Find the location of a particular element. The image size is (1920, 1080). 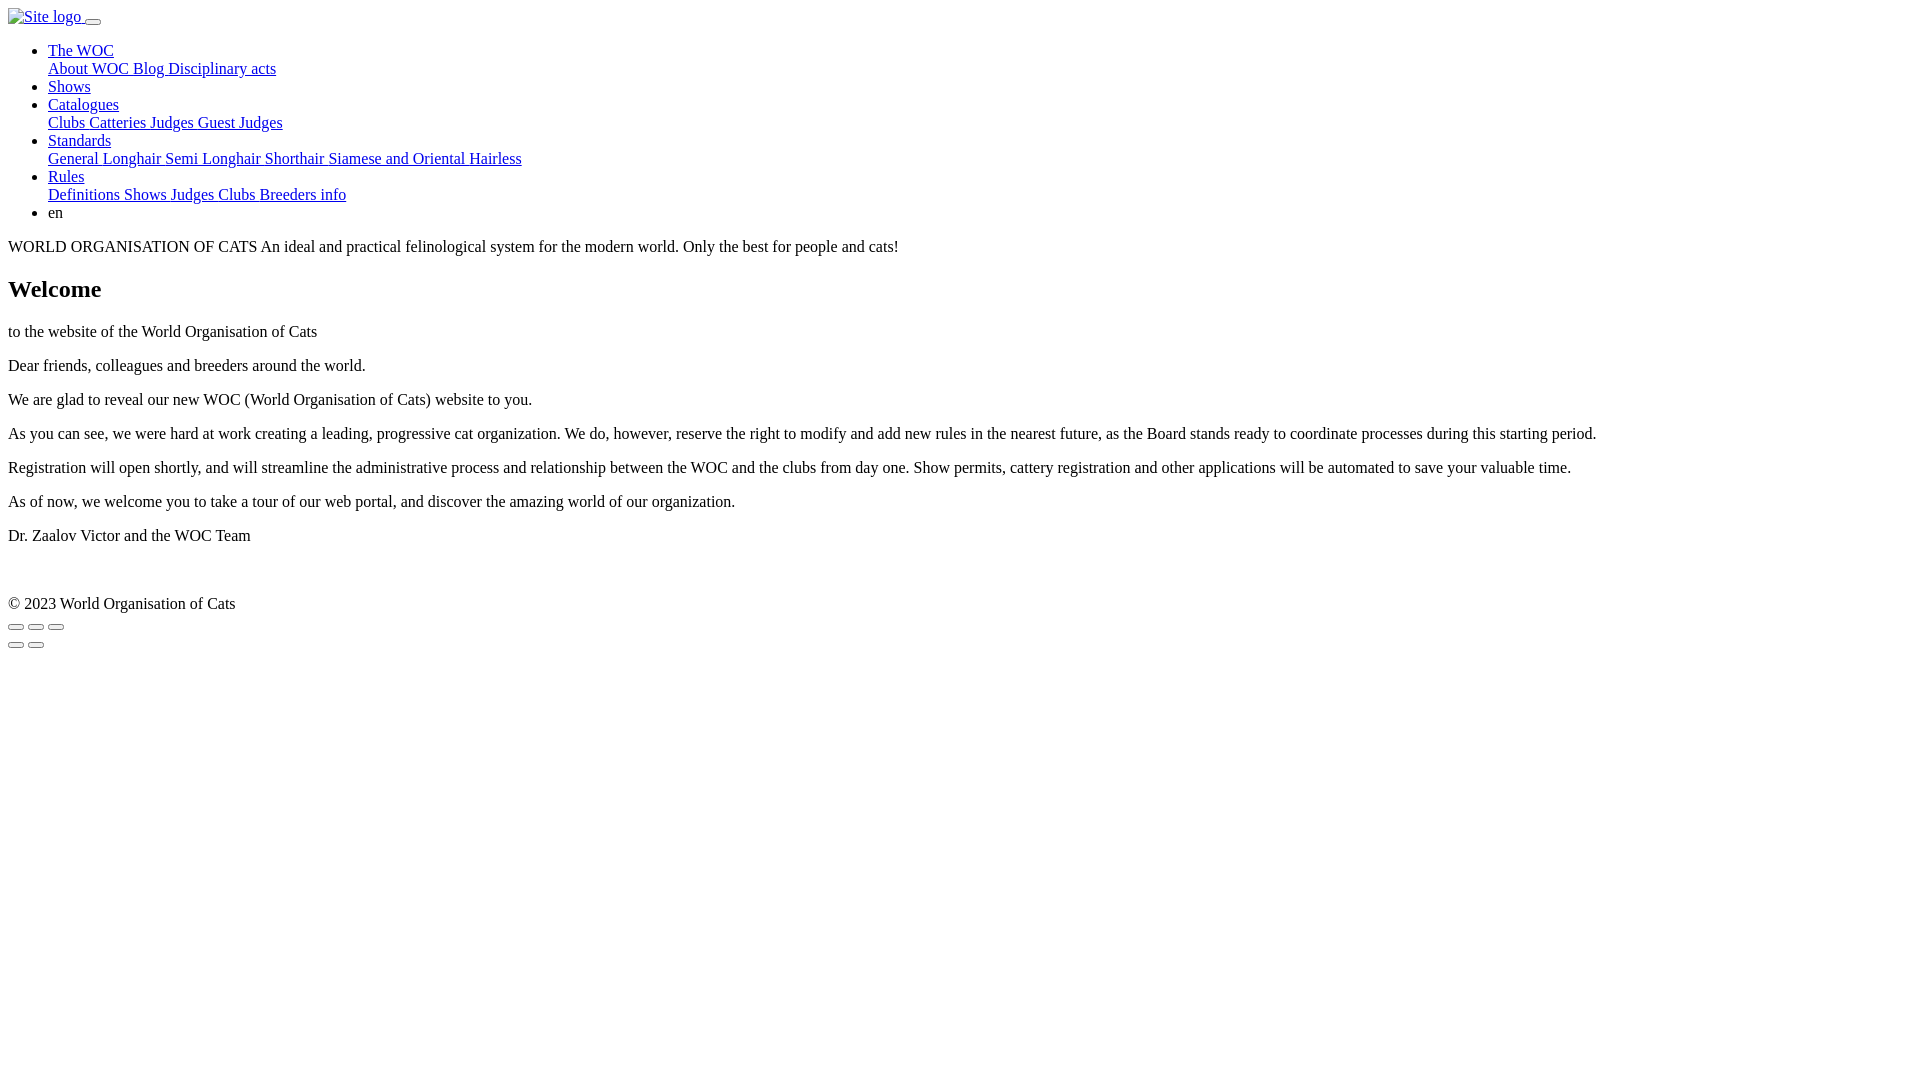

Catalogues is located at coordinates (84, 104).